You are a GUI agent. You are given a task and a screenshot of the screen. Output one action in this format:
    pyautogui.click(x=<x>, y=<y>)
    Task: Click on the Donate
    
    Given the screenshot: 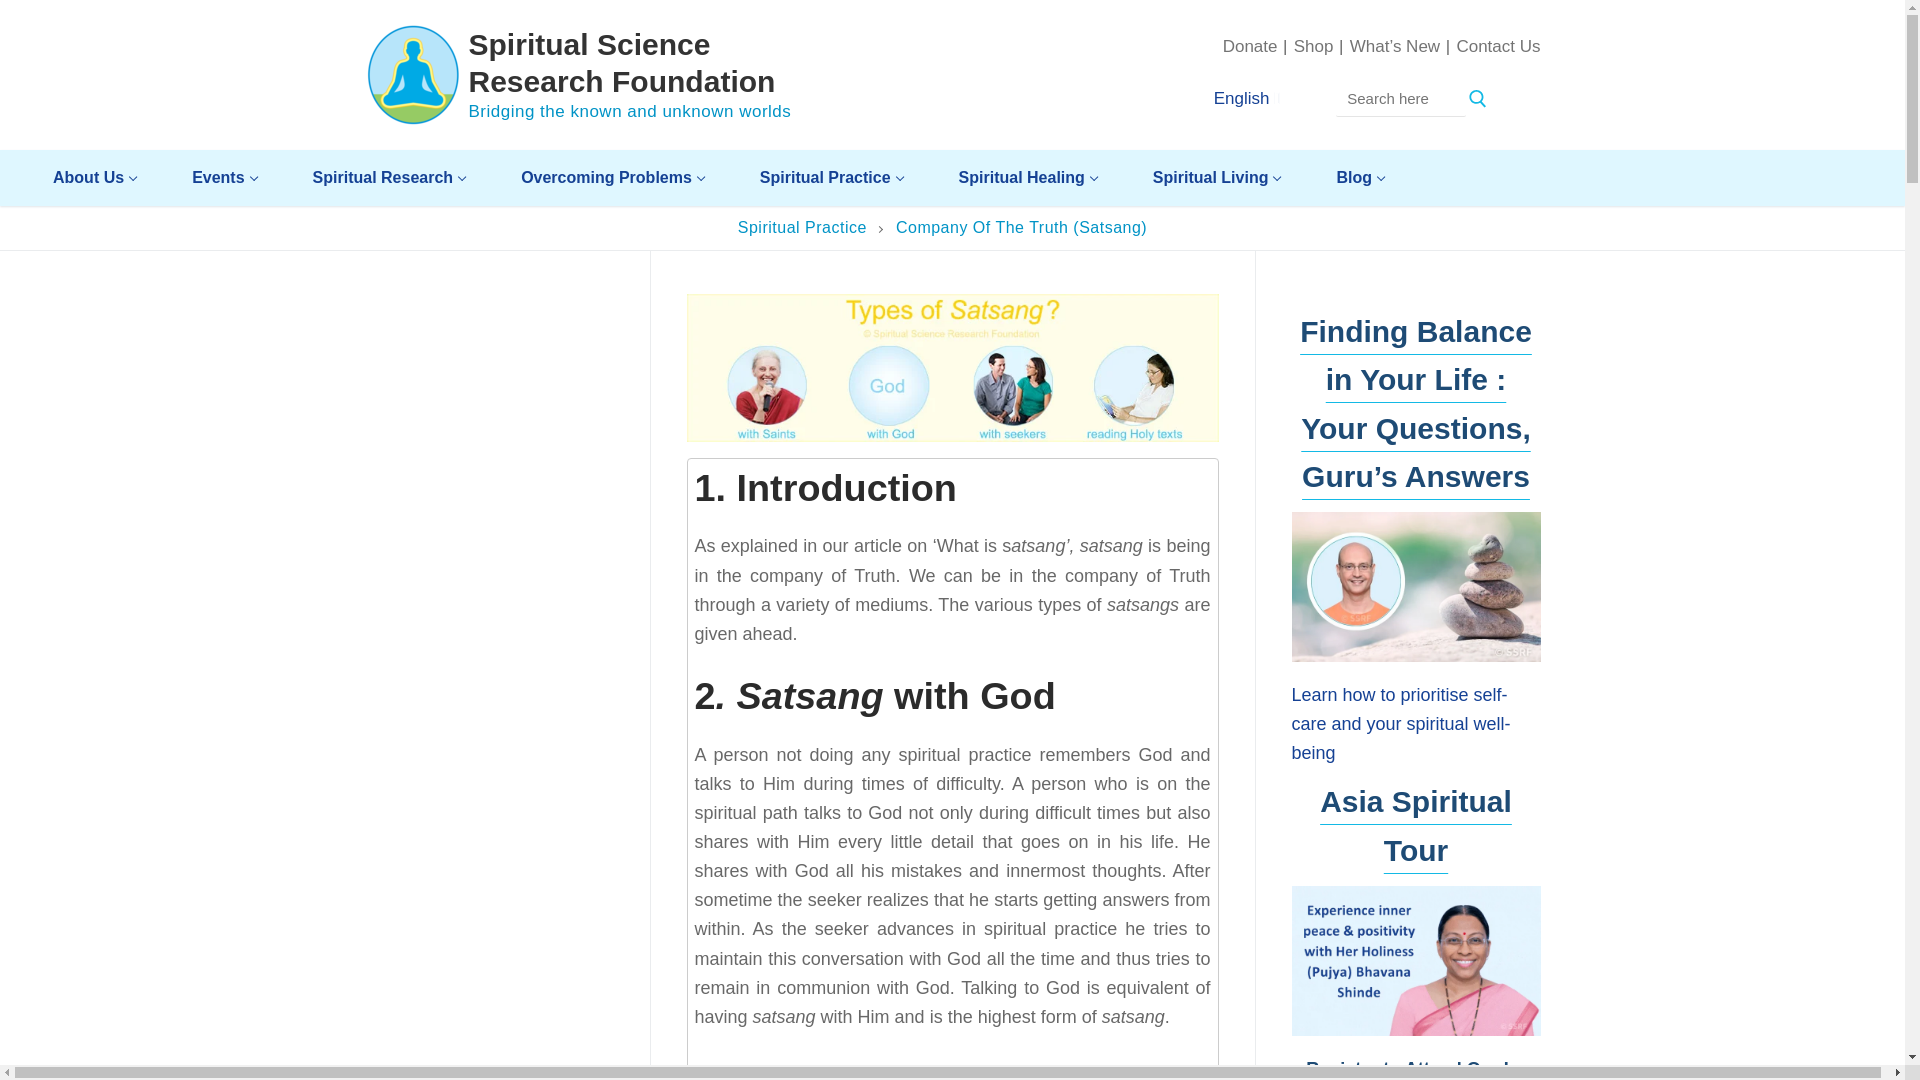 What is the action you would take?
    pyautogui.click(x=1250, y=46)
    